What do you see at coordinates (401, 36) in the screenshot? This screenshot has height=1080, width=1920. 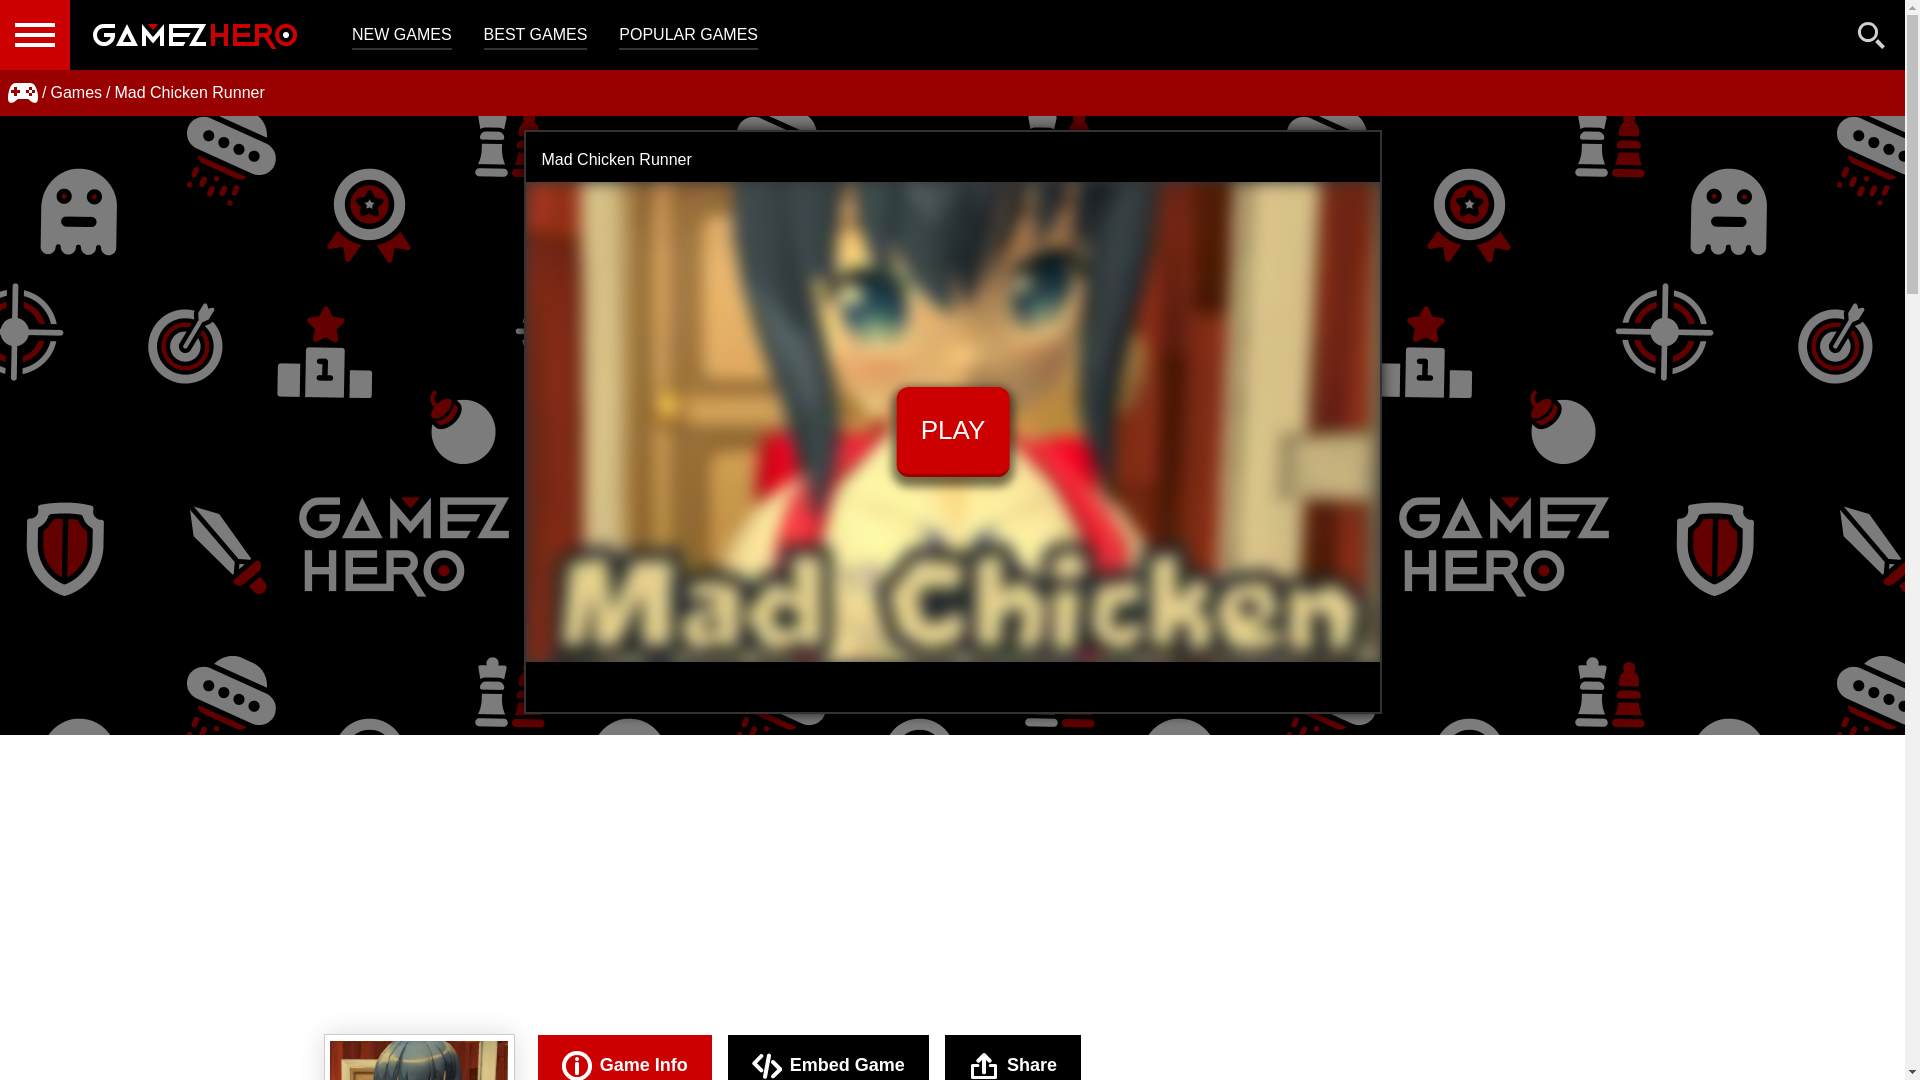 I see `New Games` at bounding box center [401, 36].